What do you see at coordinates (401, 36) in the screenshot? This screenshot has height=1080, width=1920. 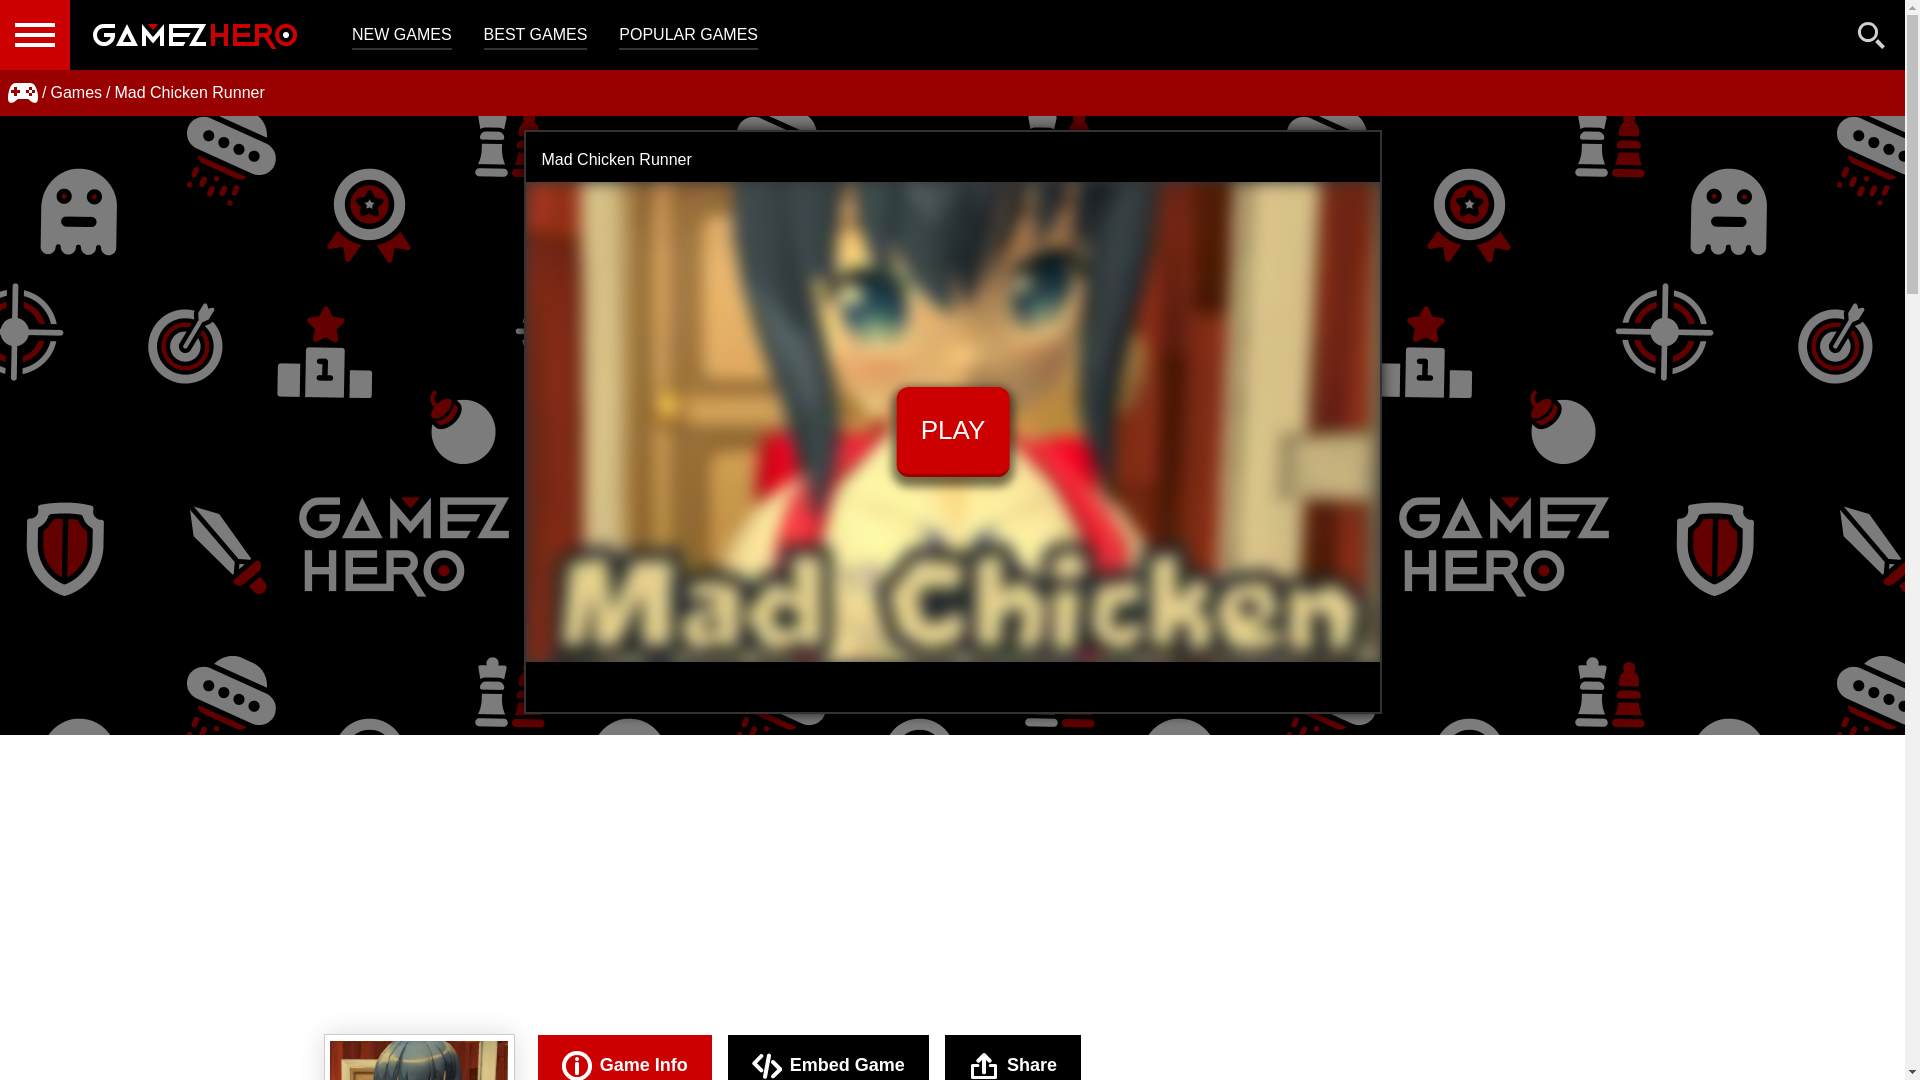 I see `New Games` at bounding box center [401, 36].